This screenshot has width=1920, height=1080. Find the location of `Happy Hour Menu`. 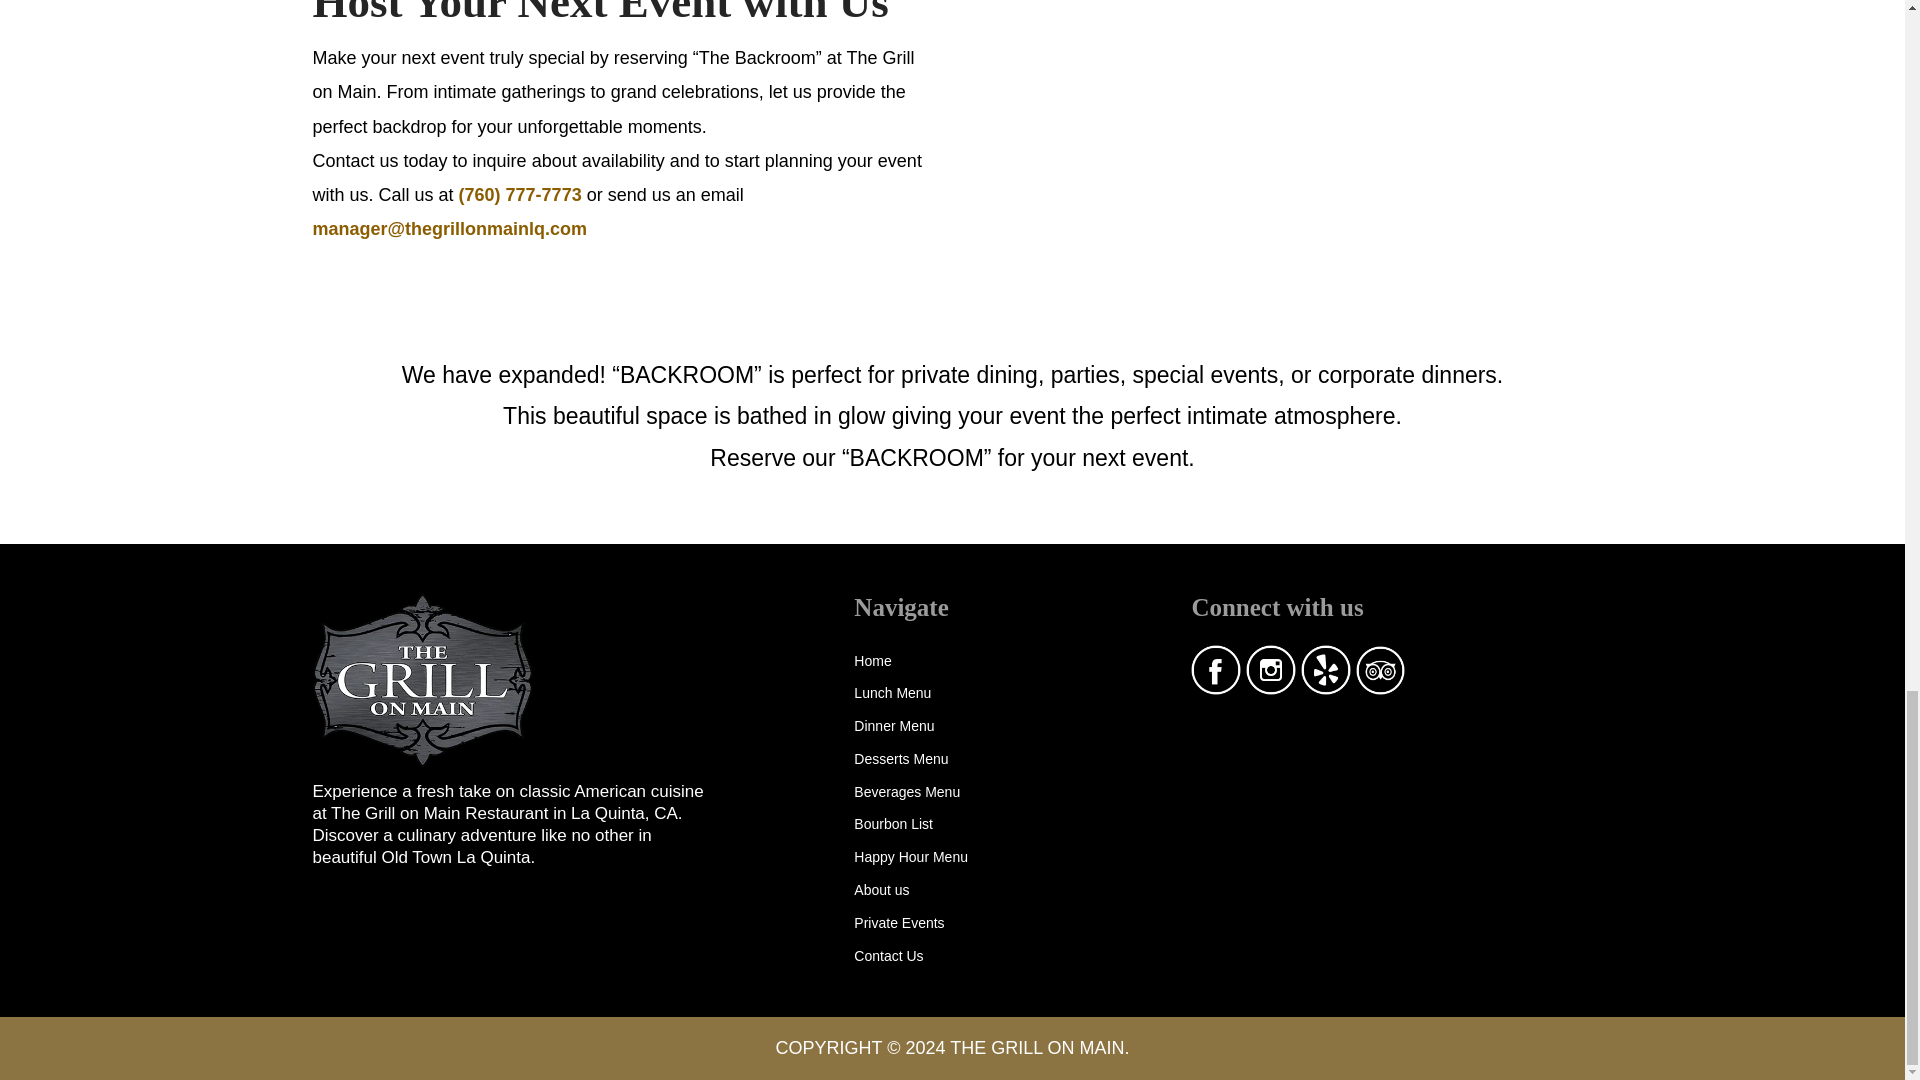

Happy Hour Menu is located at coordinates (910, 860).